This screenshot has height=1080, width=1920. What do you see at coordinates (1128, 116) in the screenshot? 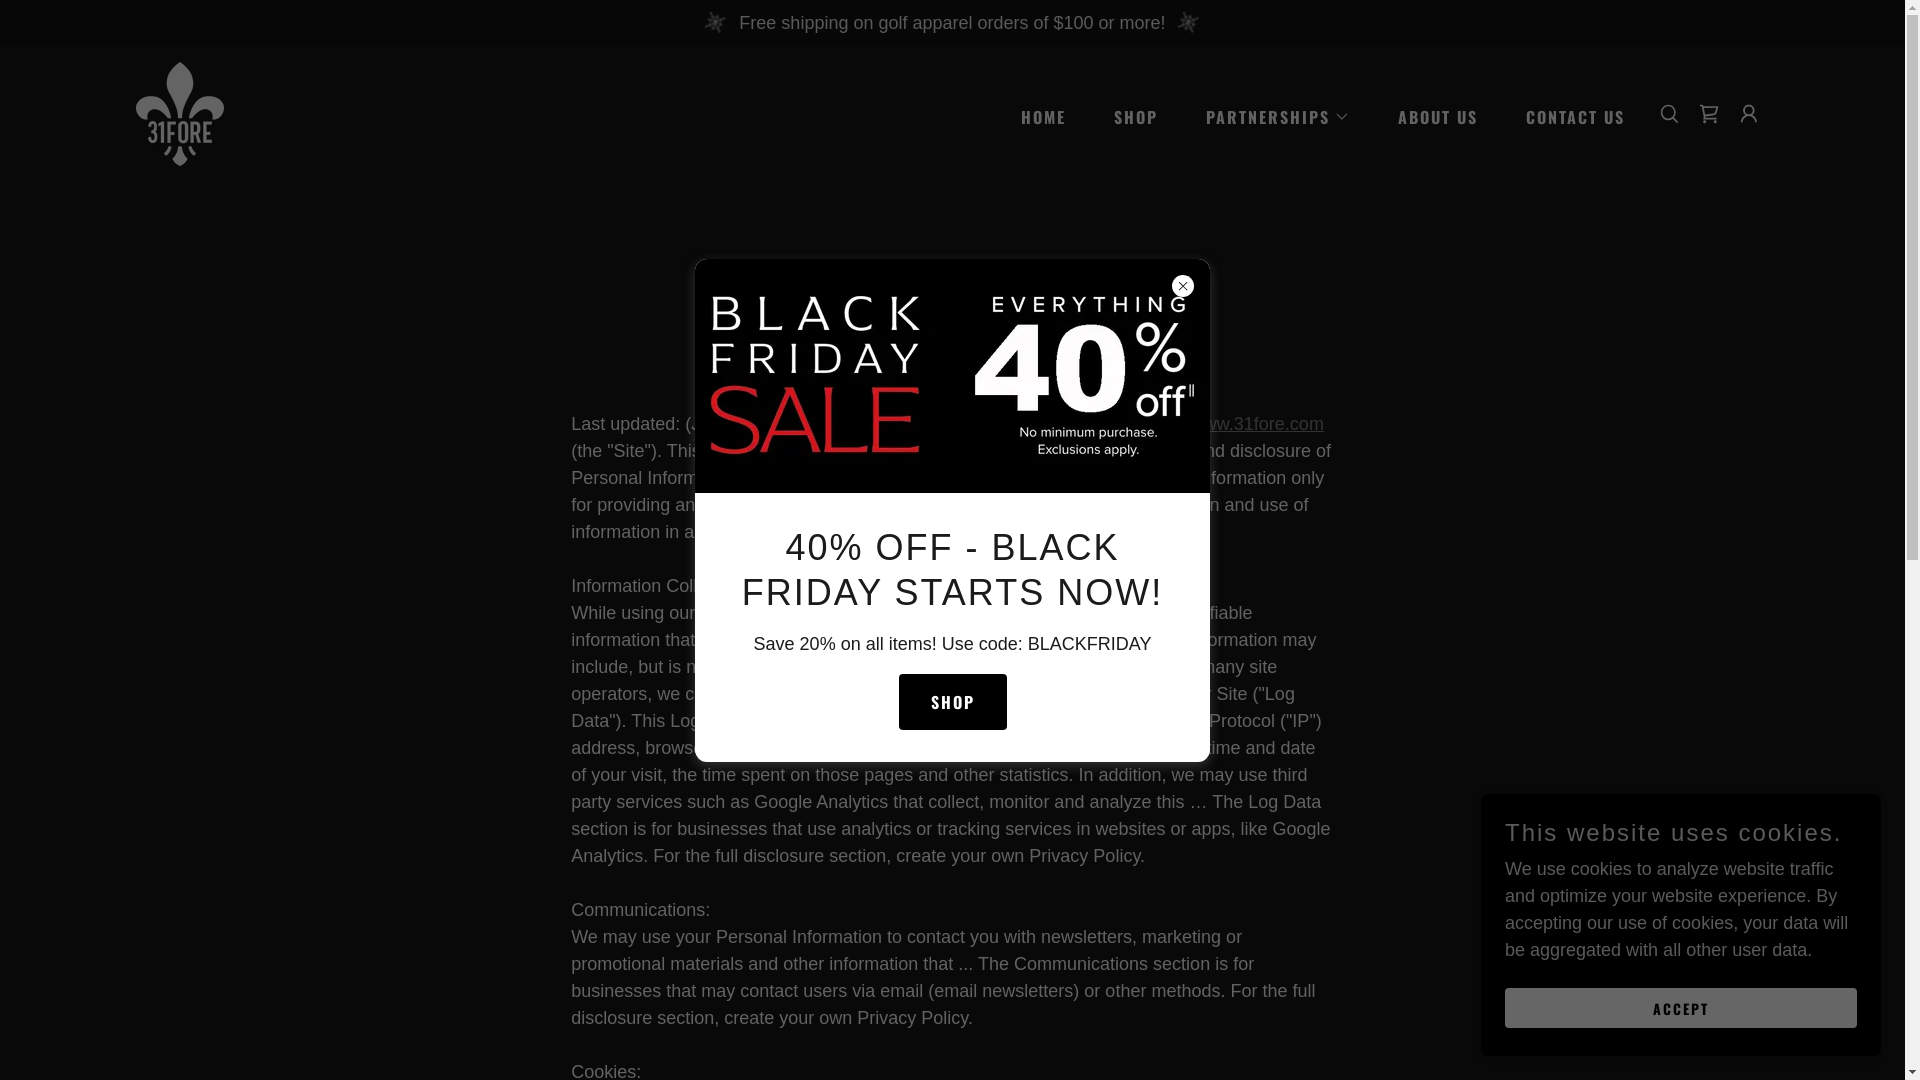
I see `SHOP` at bounding box center [1128, 116].